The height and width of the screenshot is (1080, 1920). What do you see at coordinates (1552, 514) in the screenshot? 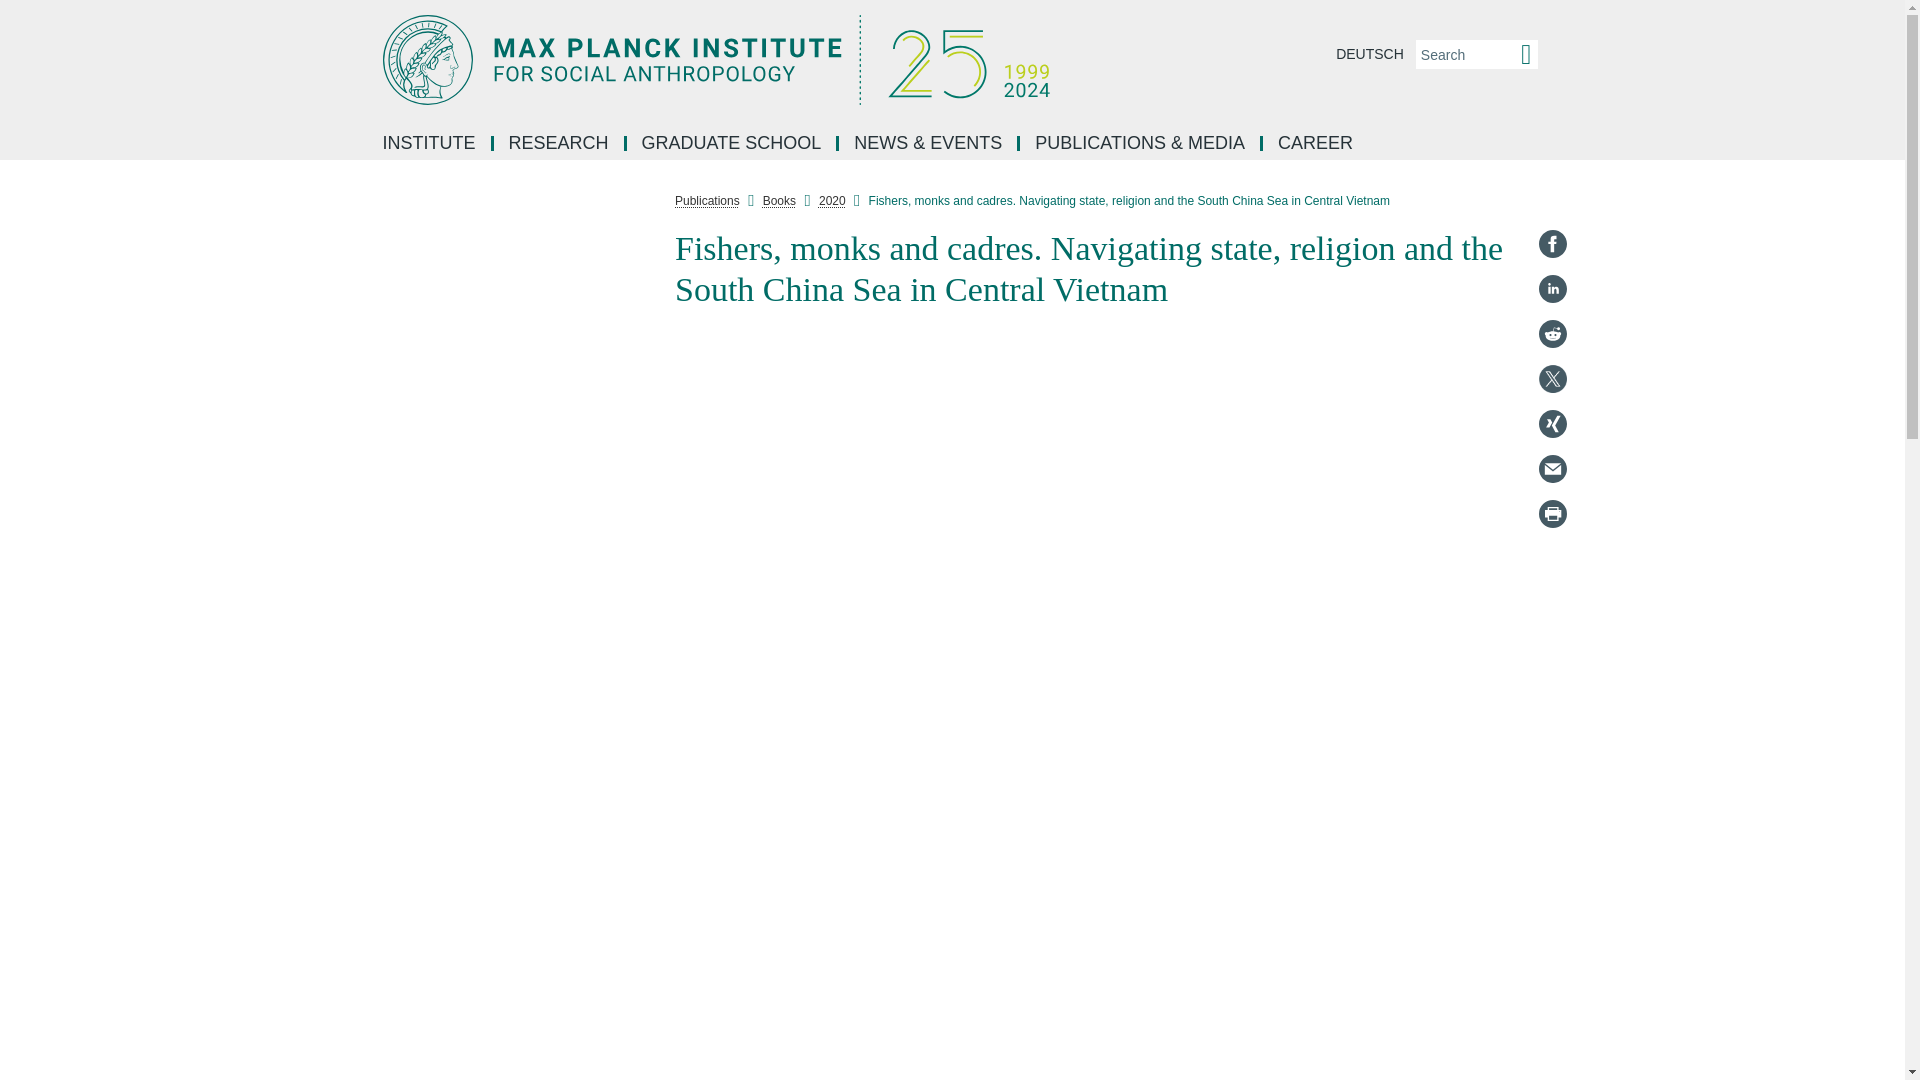
I see `Print` at bounding box center [1552, 514].